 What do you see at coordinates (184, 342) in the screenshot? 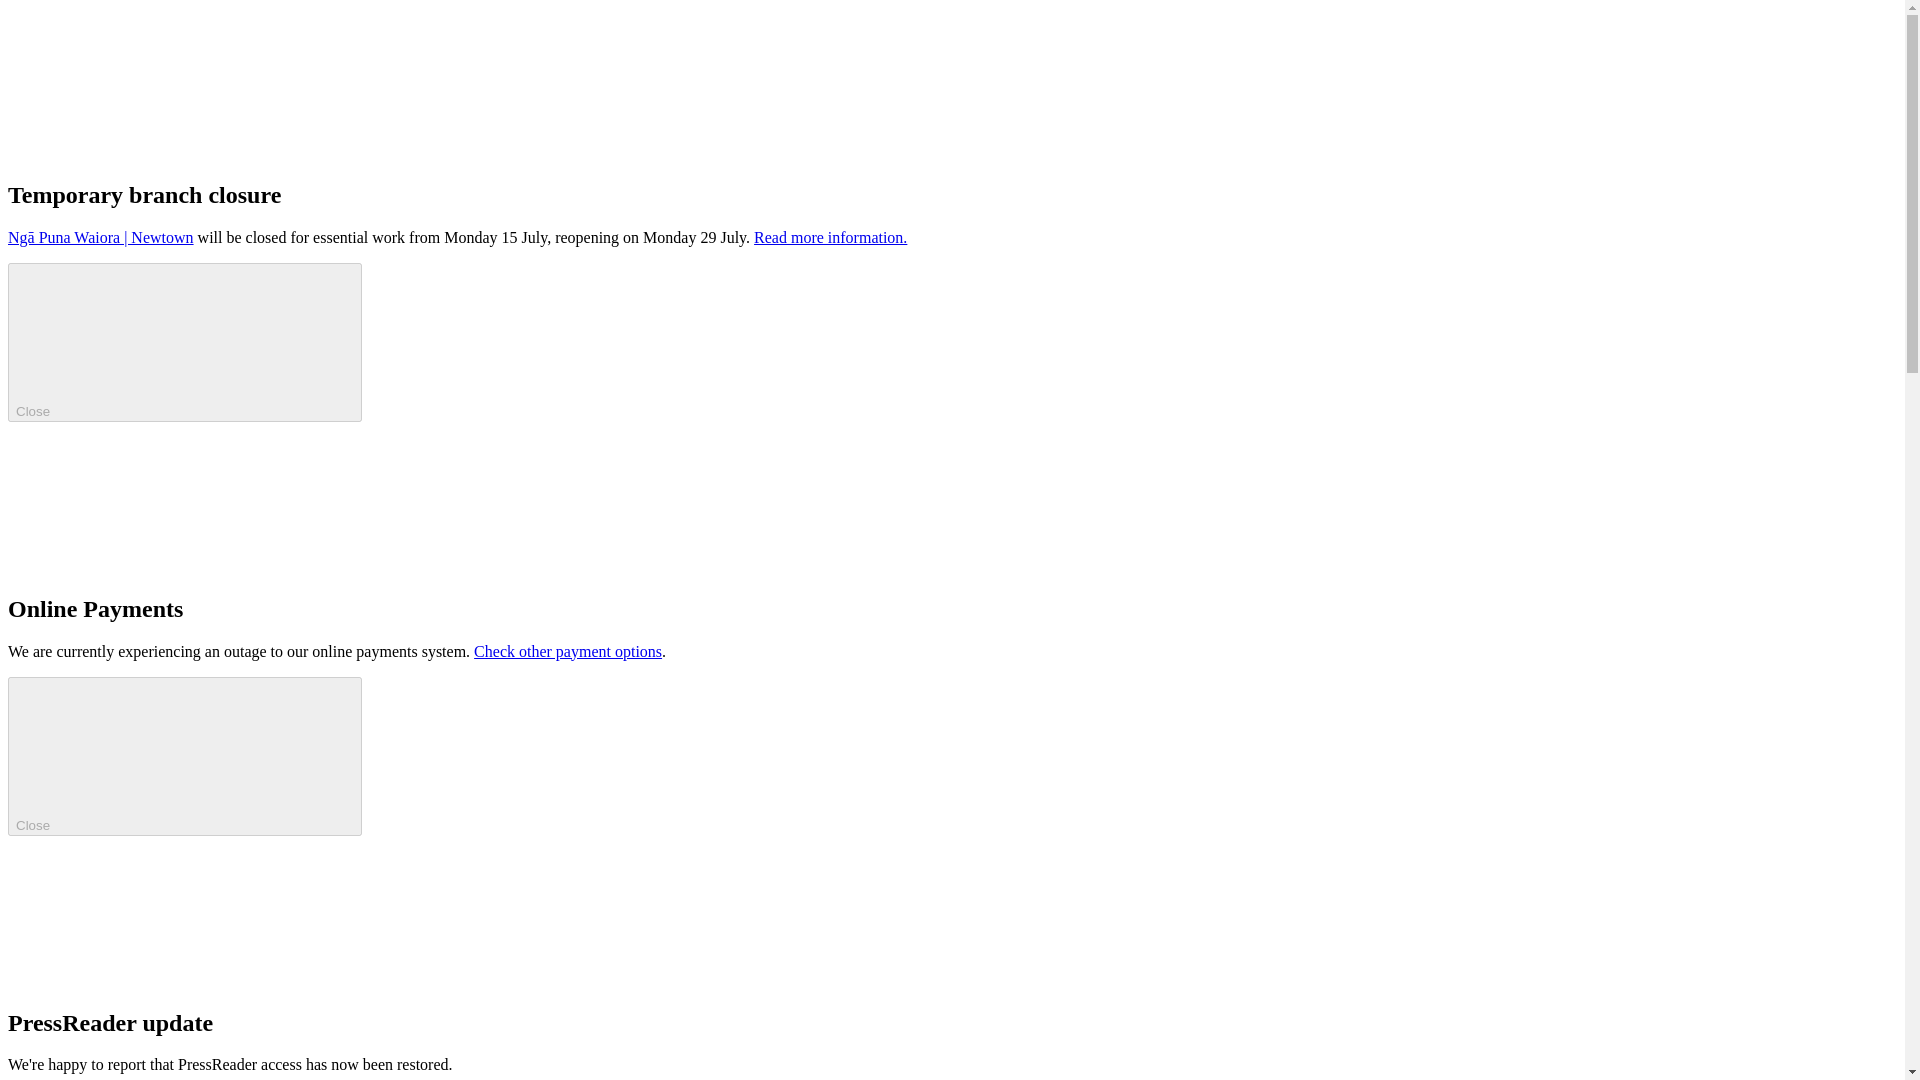
I see `Close` at bounding box center [184, 342].